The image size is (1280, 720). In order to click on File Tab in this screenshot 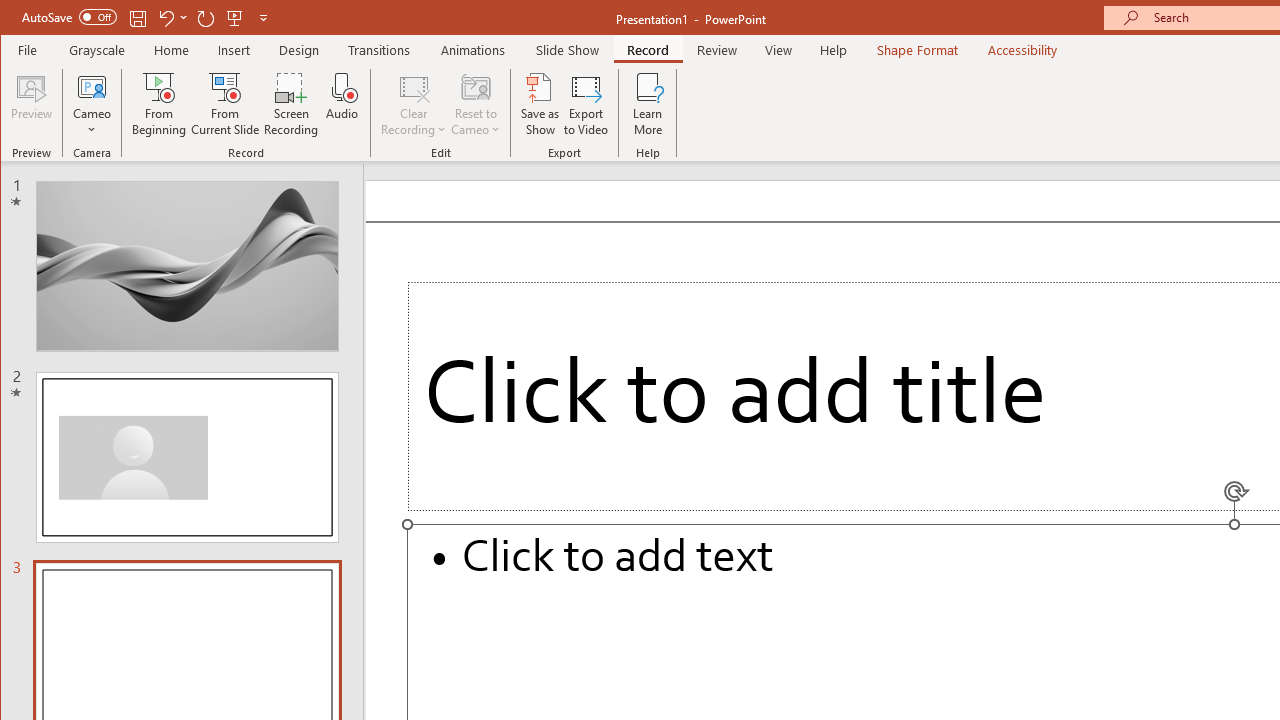, I will do `click(28, 50)`.